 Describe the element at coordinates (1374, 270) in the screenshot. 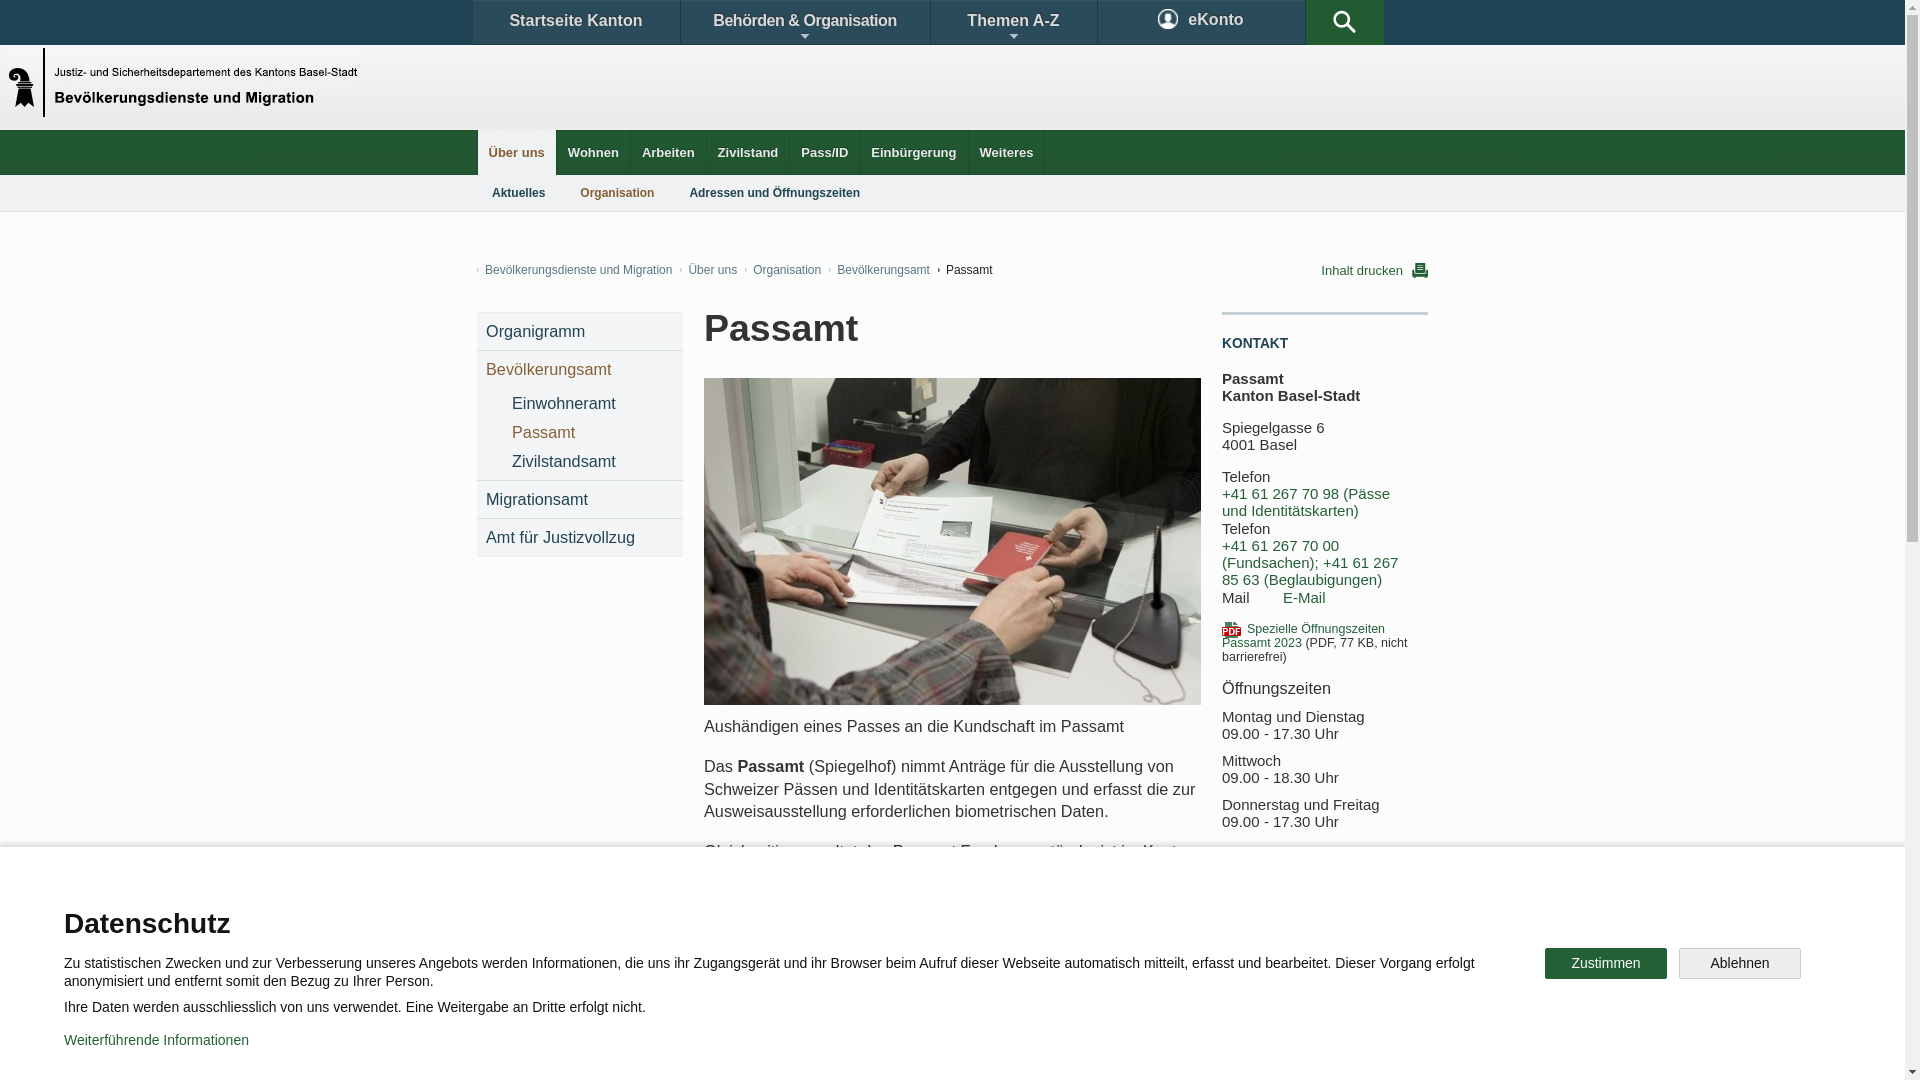

I see `Inhalt drucken` at that location.